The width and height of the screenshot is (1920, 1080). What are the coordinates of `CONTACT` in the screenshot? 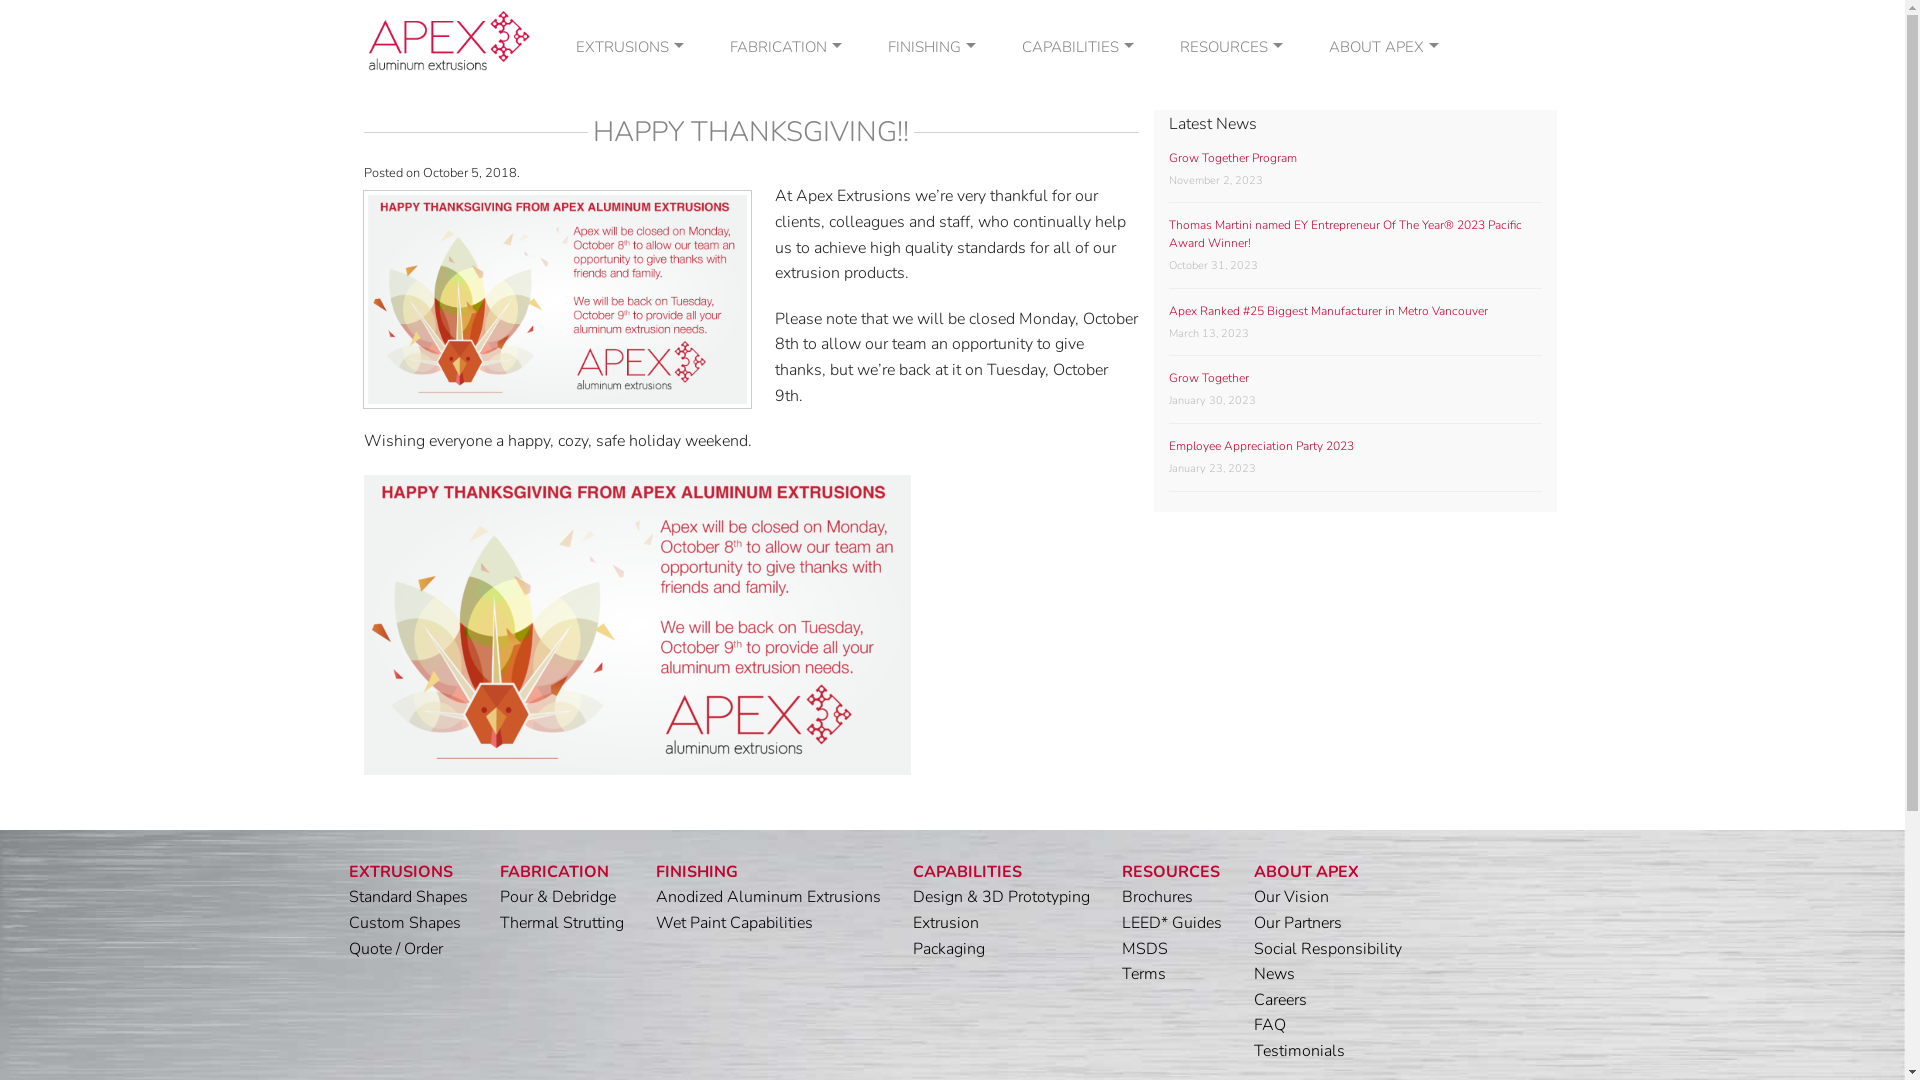 It's located at (1384, 122).